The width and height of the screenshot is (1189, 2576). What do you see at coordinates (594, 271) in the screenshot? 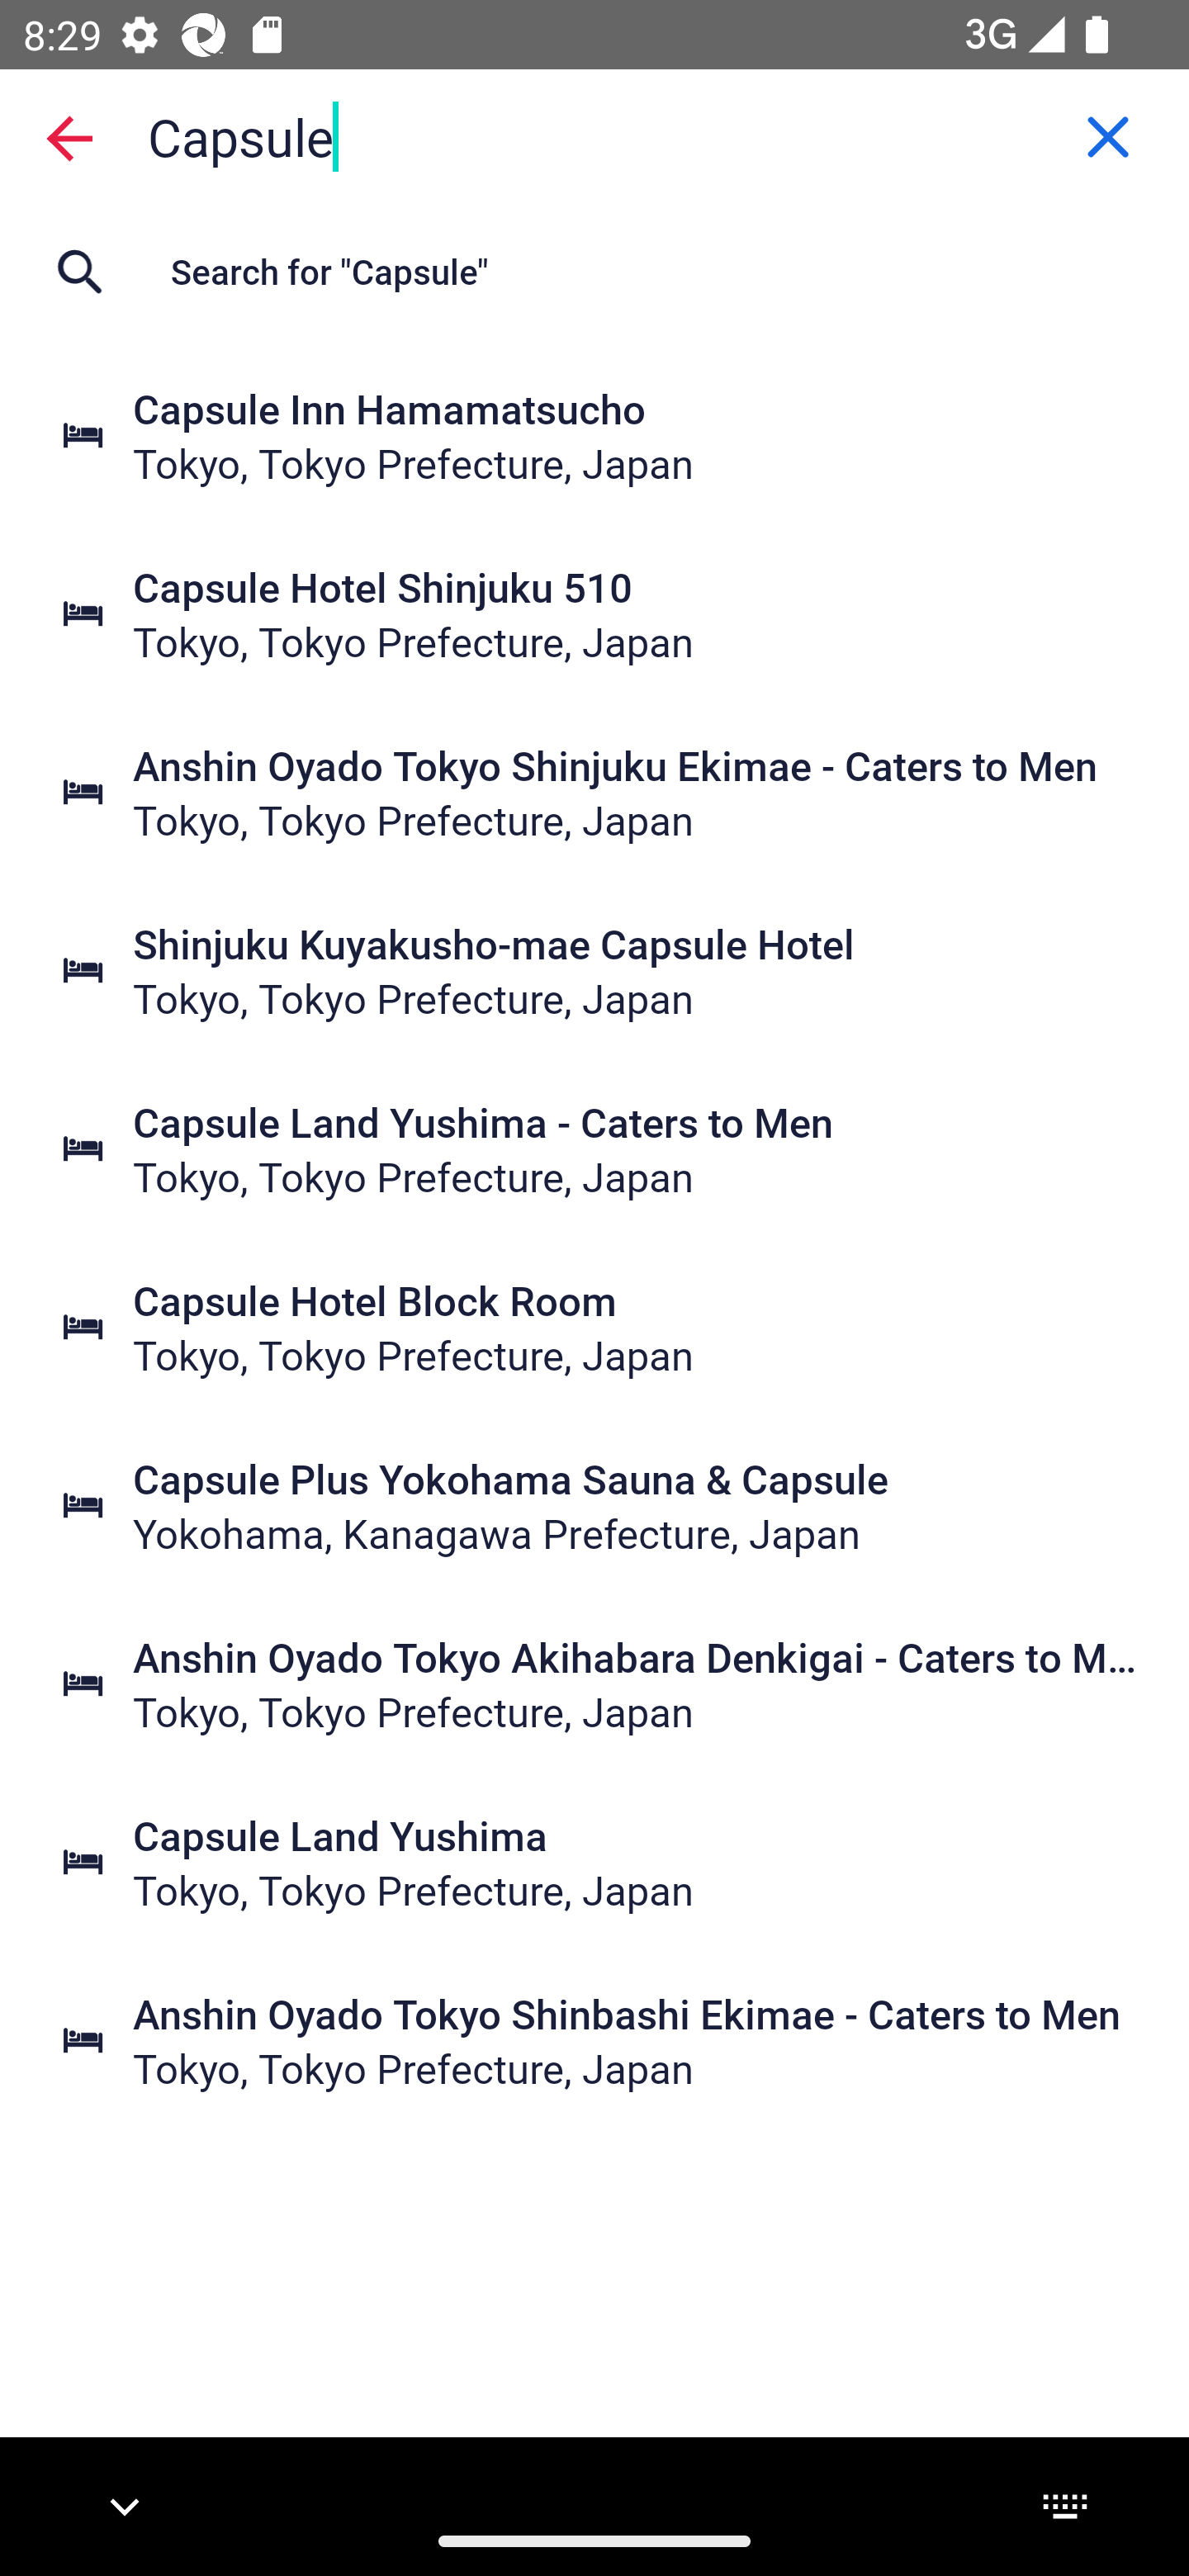
I see `Search for "Capsule"` at bounding box center [594, 271].